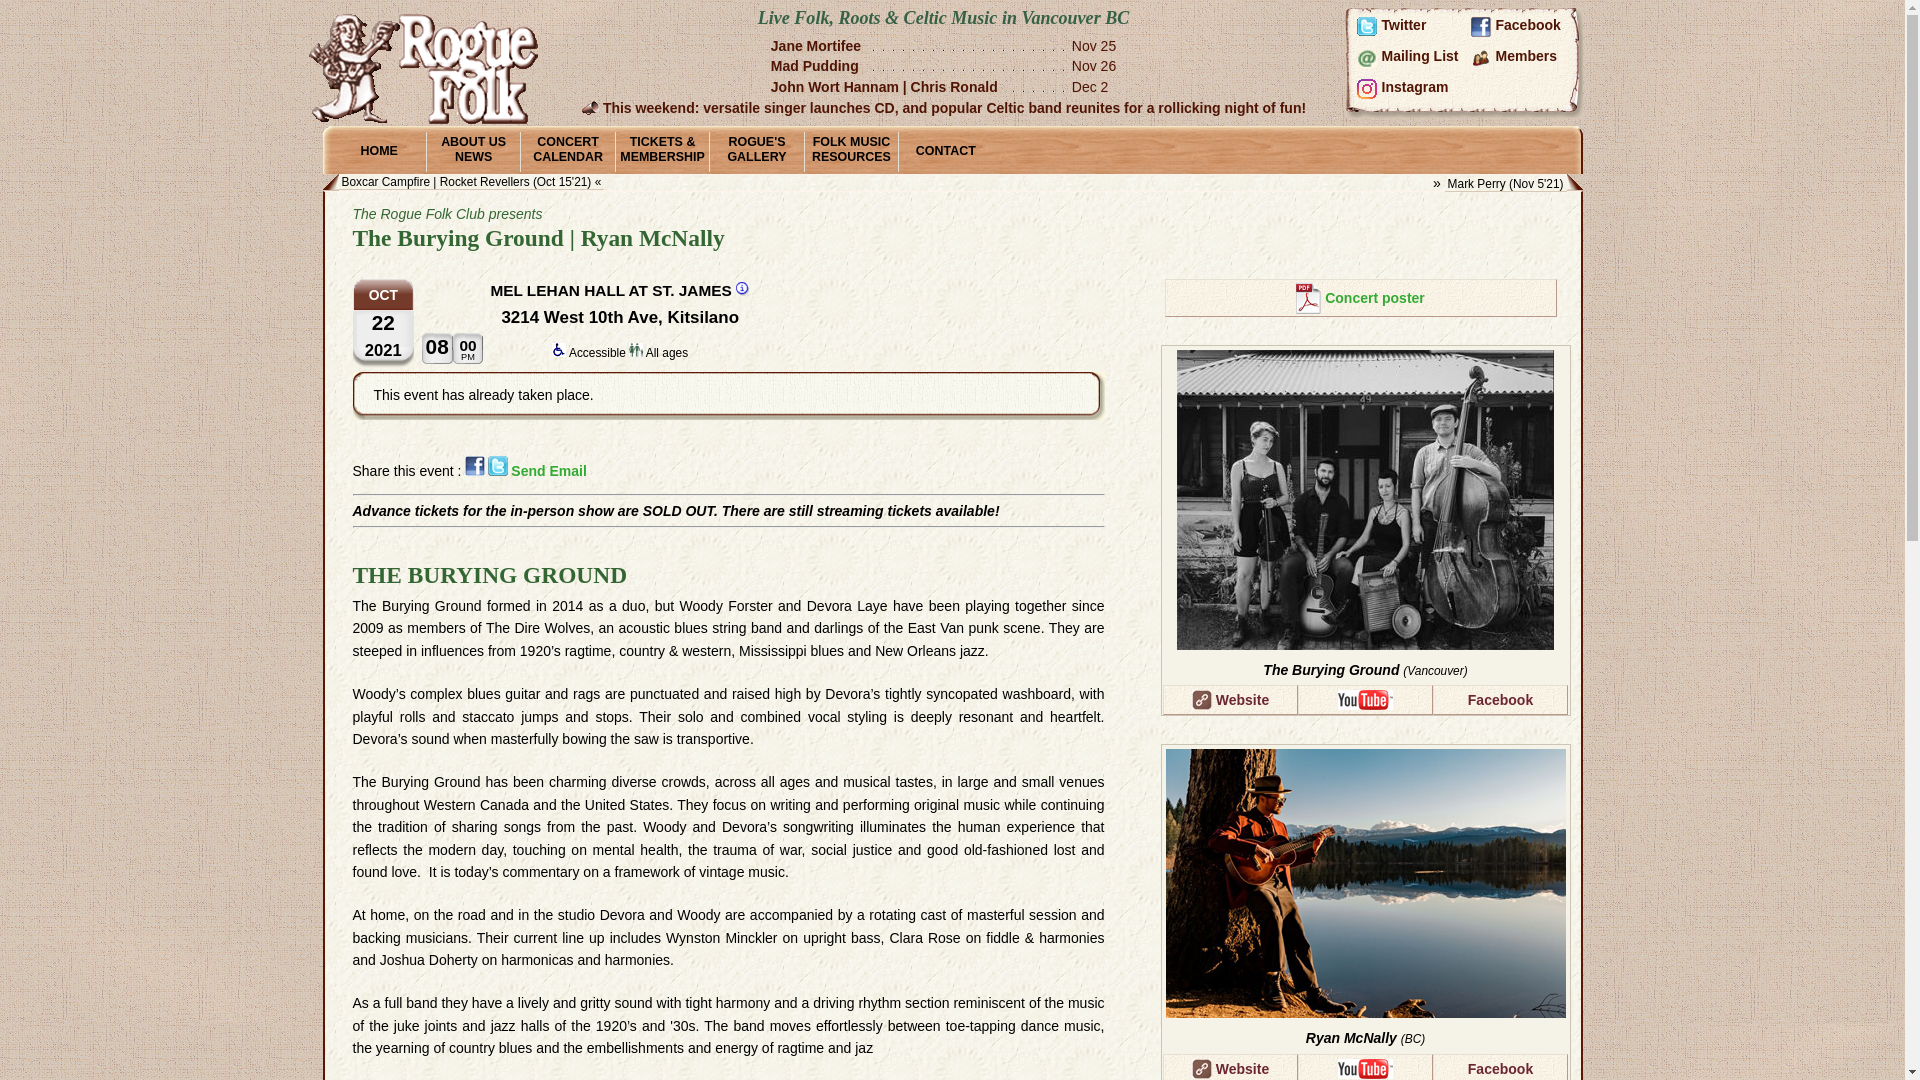 The width and height of the screenshot is (1920, 1080). I want to click on Instagram, so click(1412, 88).